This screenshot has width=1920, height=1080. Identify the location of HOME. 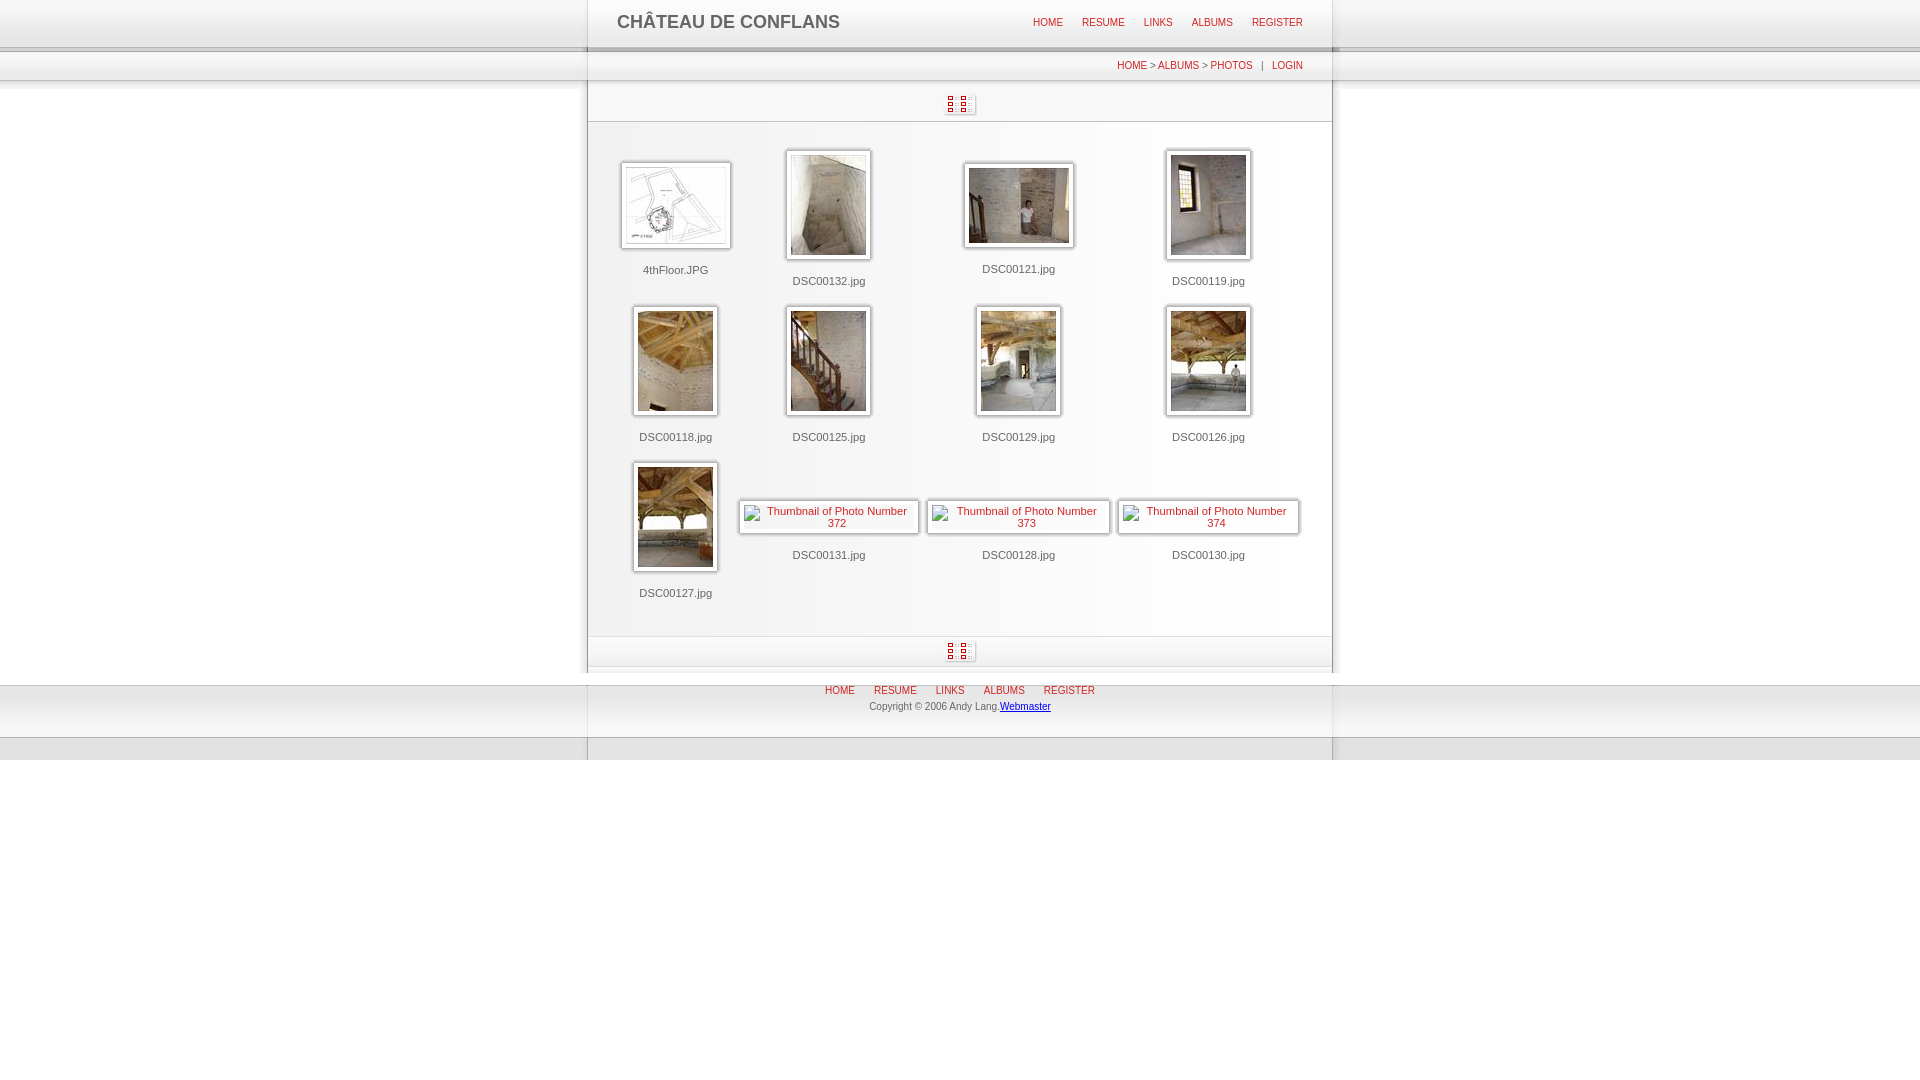
(840, 690).